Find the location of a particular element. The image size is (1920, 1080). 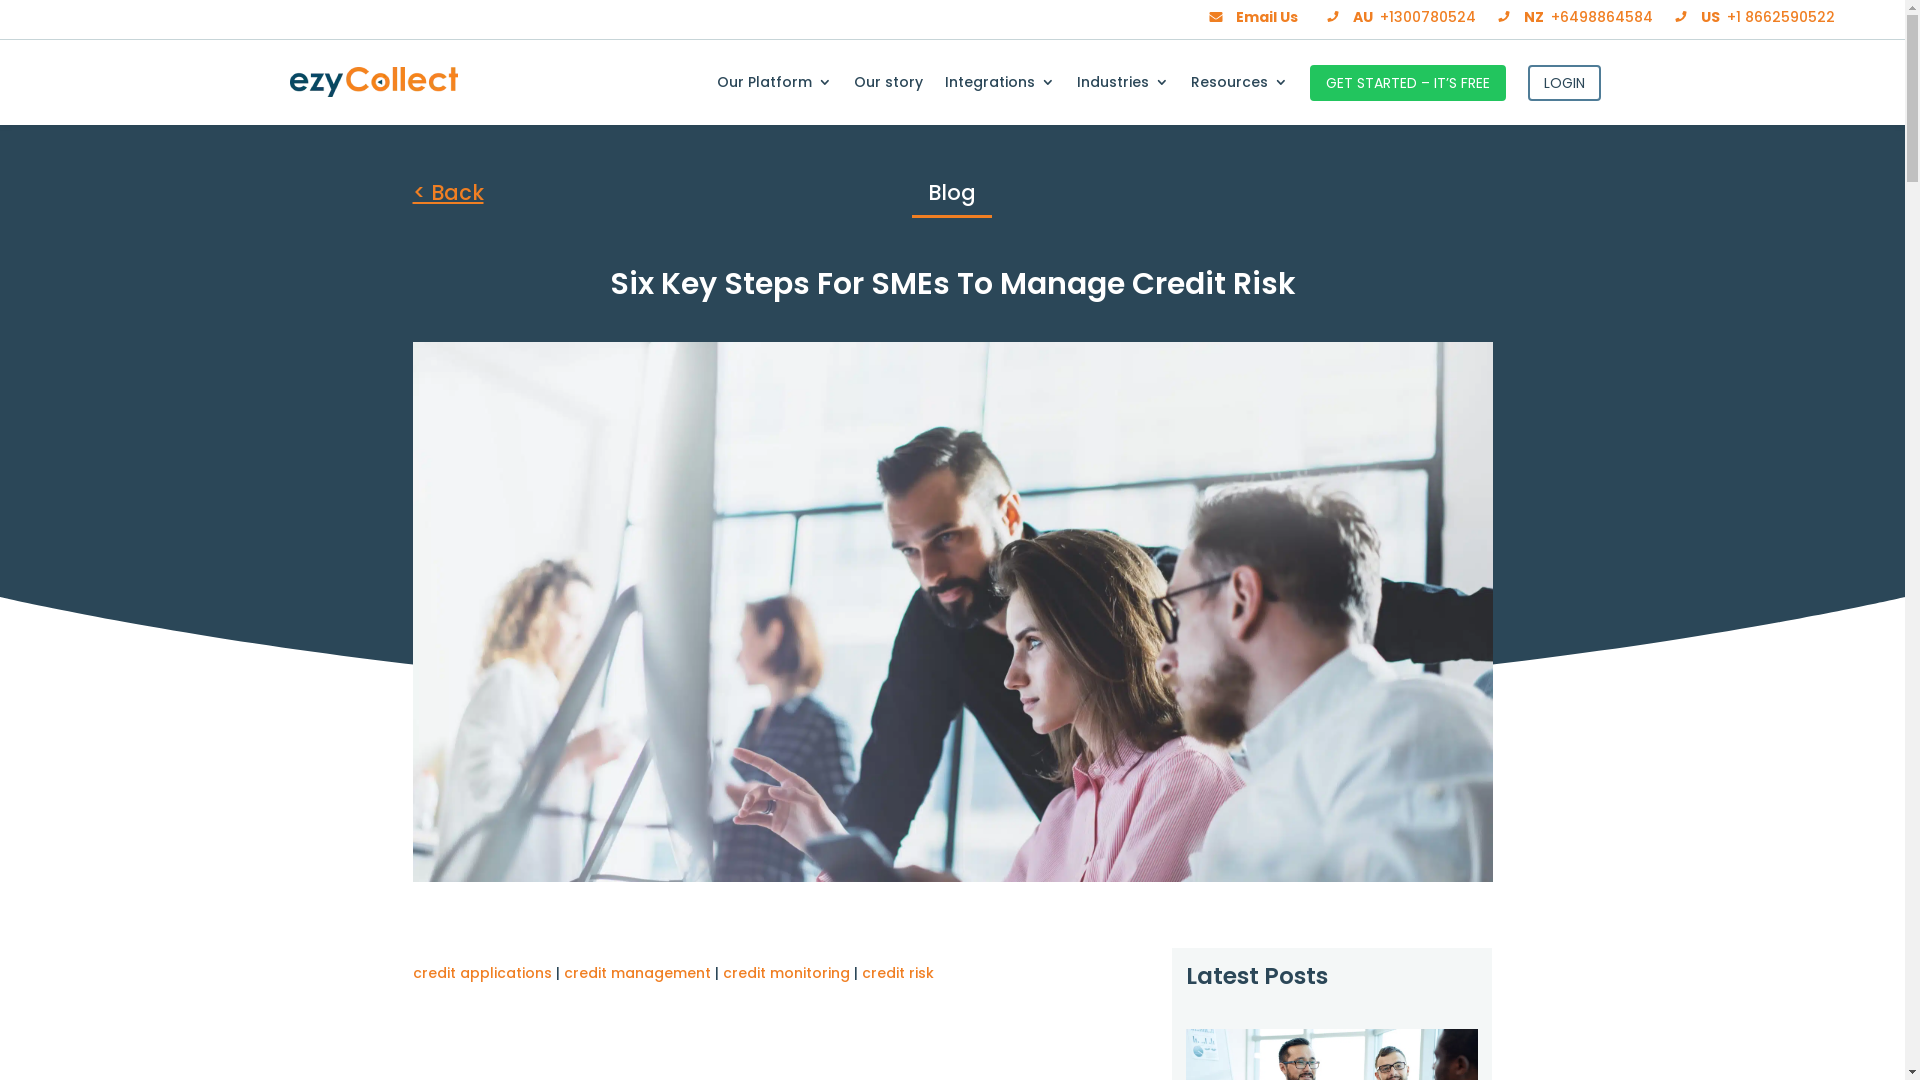

credit risk is located at coordinates (898, 973).